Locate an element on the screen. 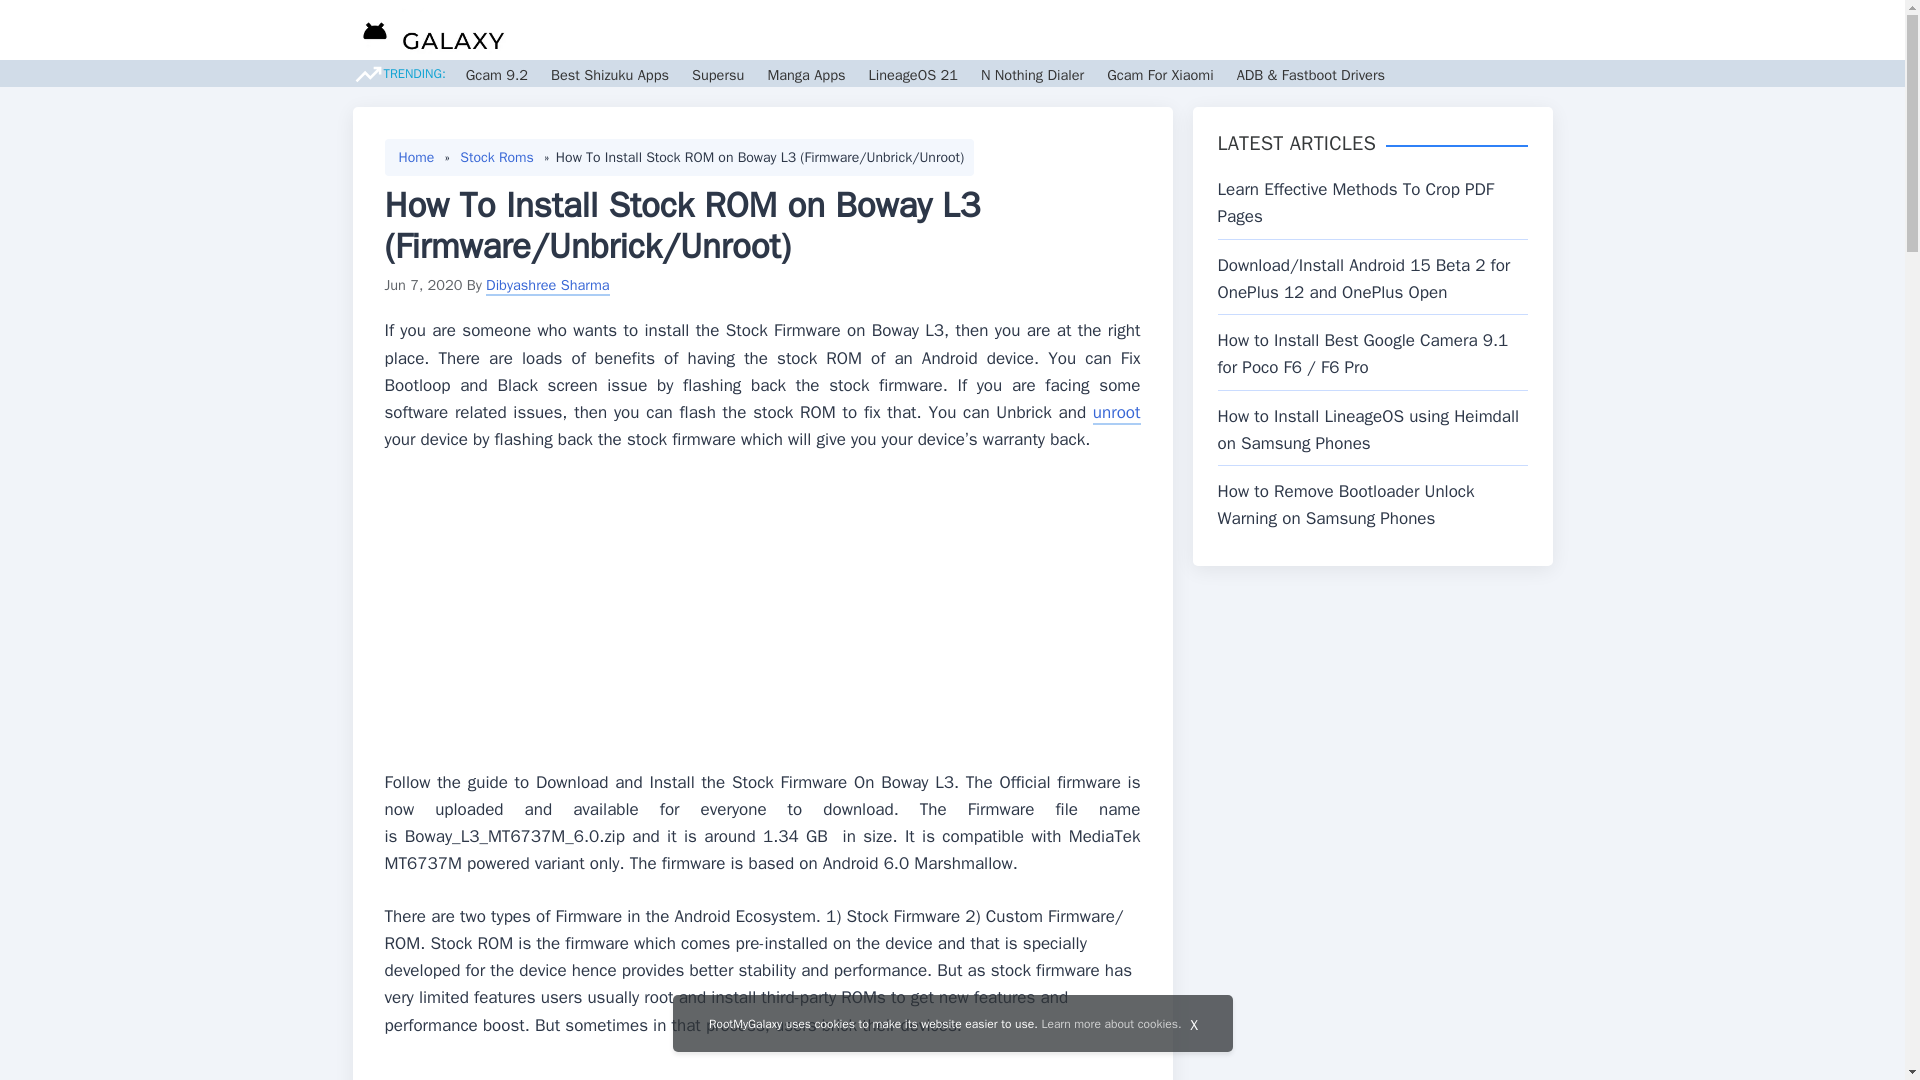 Image resolution: width=1920 pixels, height=1080 pixels. Gcam For Xiaomi is located at coordinates (1160, 74).